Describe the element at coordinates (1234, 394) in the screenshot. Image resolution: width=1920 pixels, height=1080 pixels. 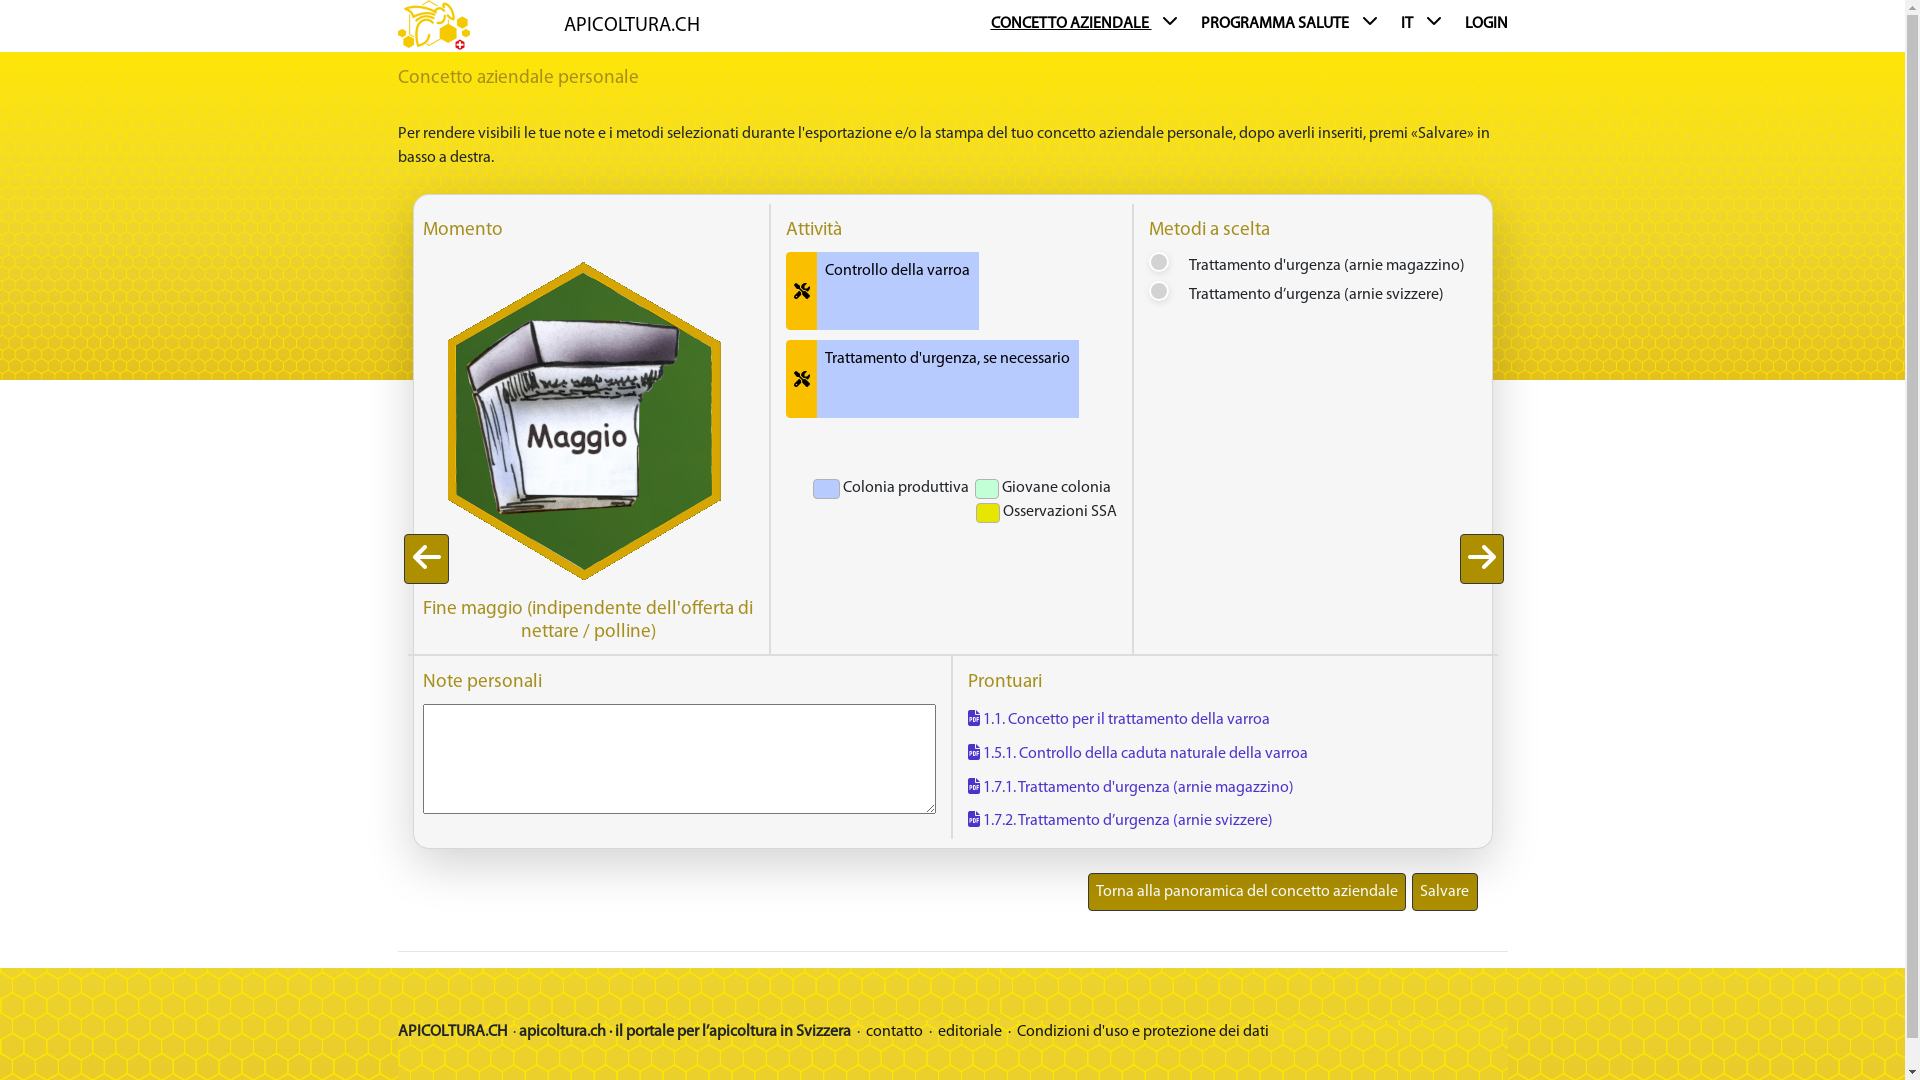
I see `CONDIZIONI QUADRO` at that location.